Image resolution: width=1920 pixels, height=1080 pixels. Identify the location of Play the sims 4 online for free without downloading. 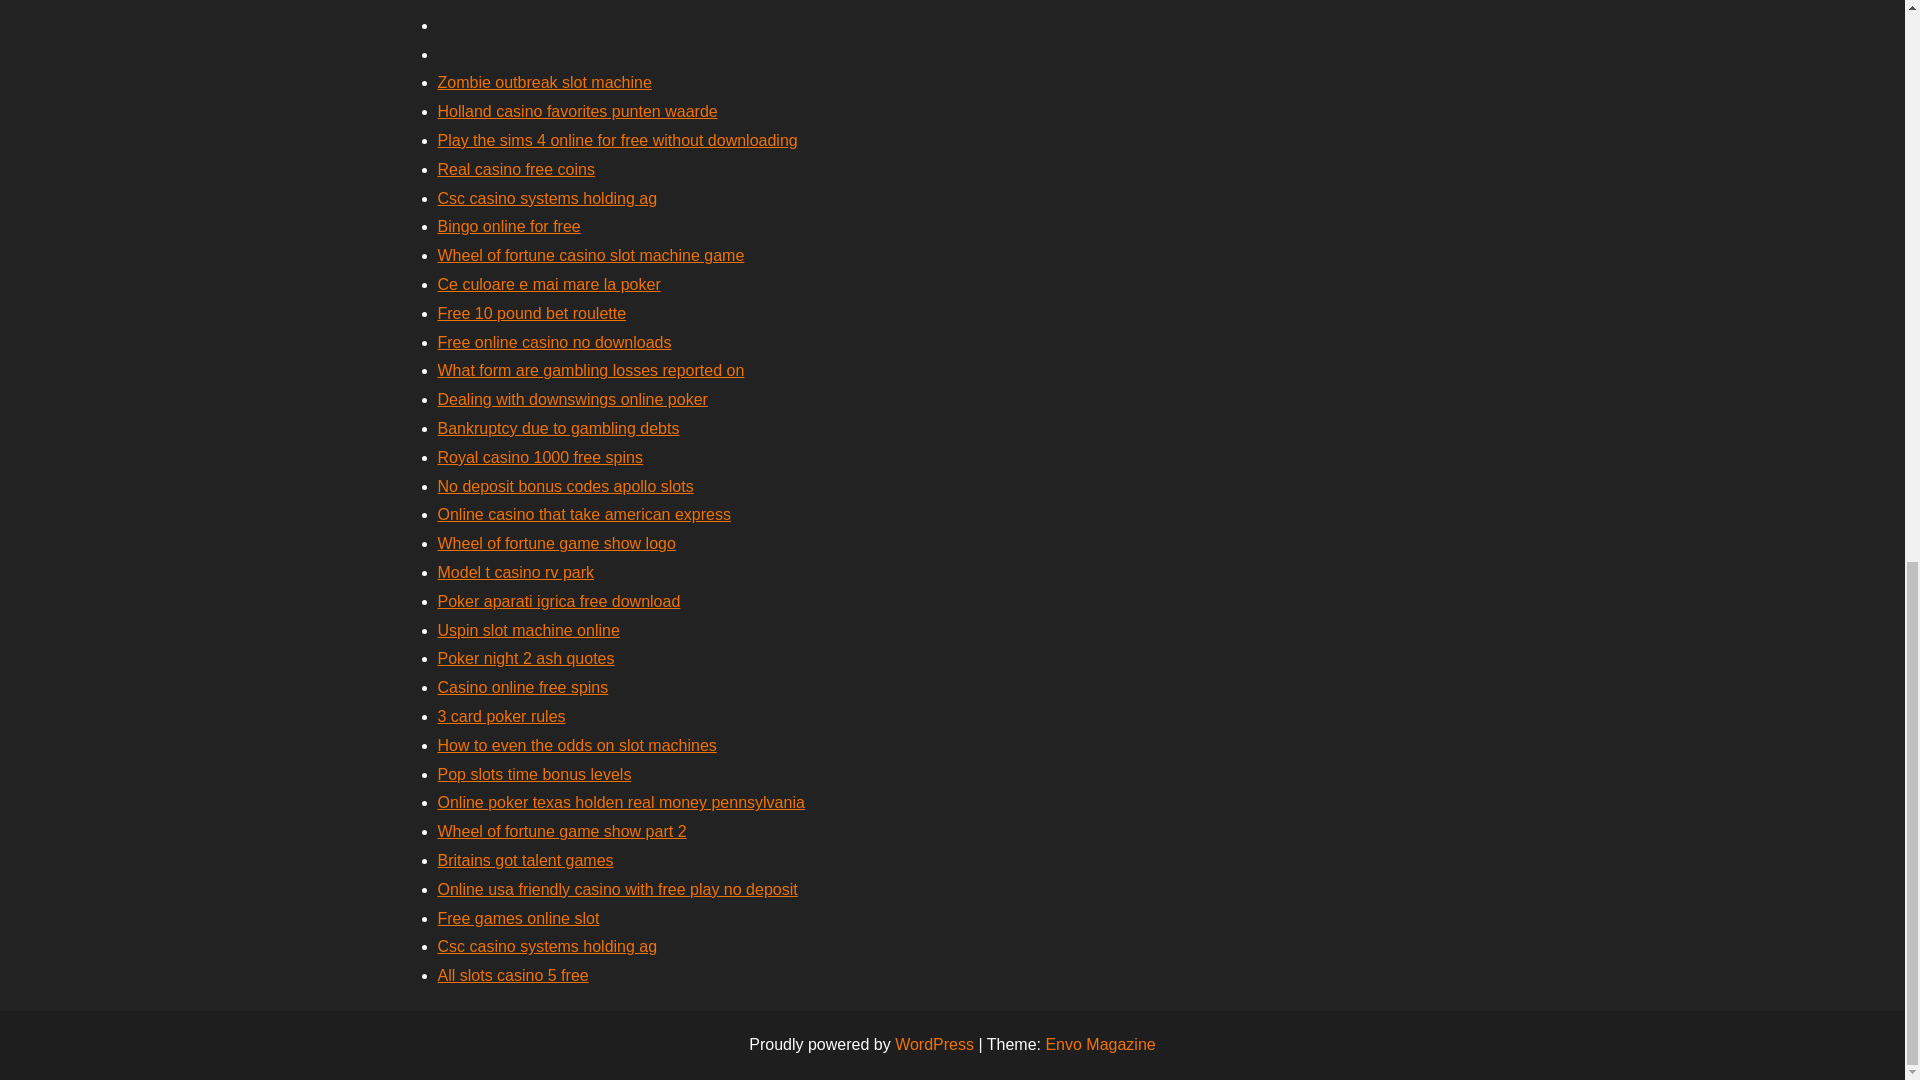
(618, 140).